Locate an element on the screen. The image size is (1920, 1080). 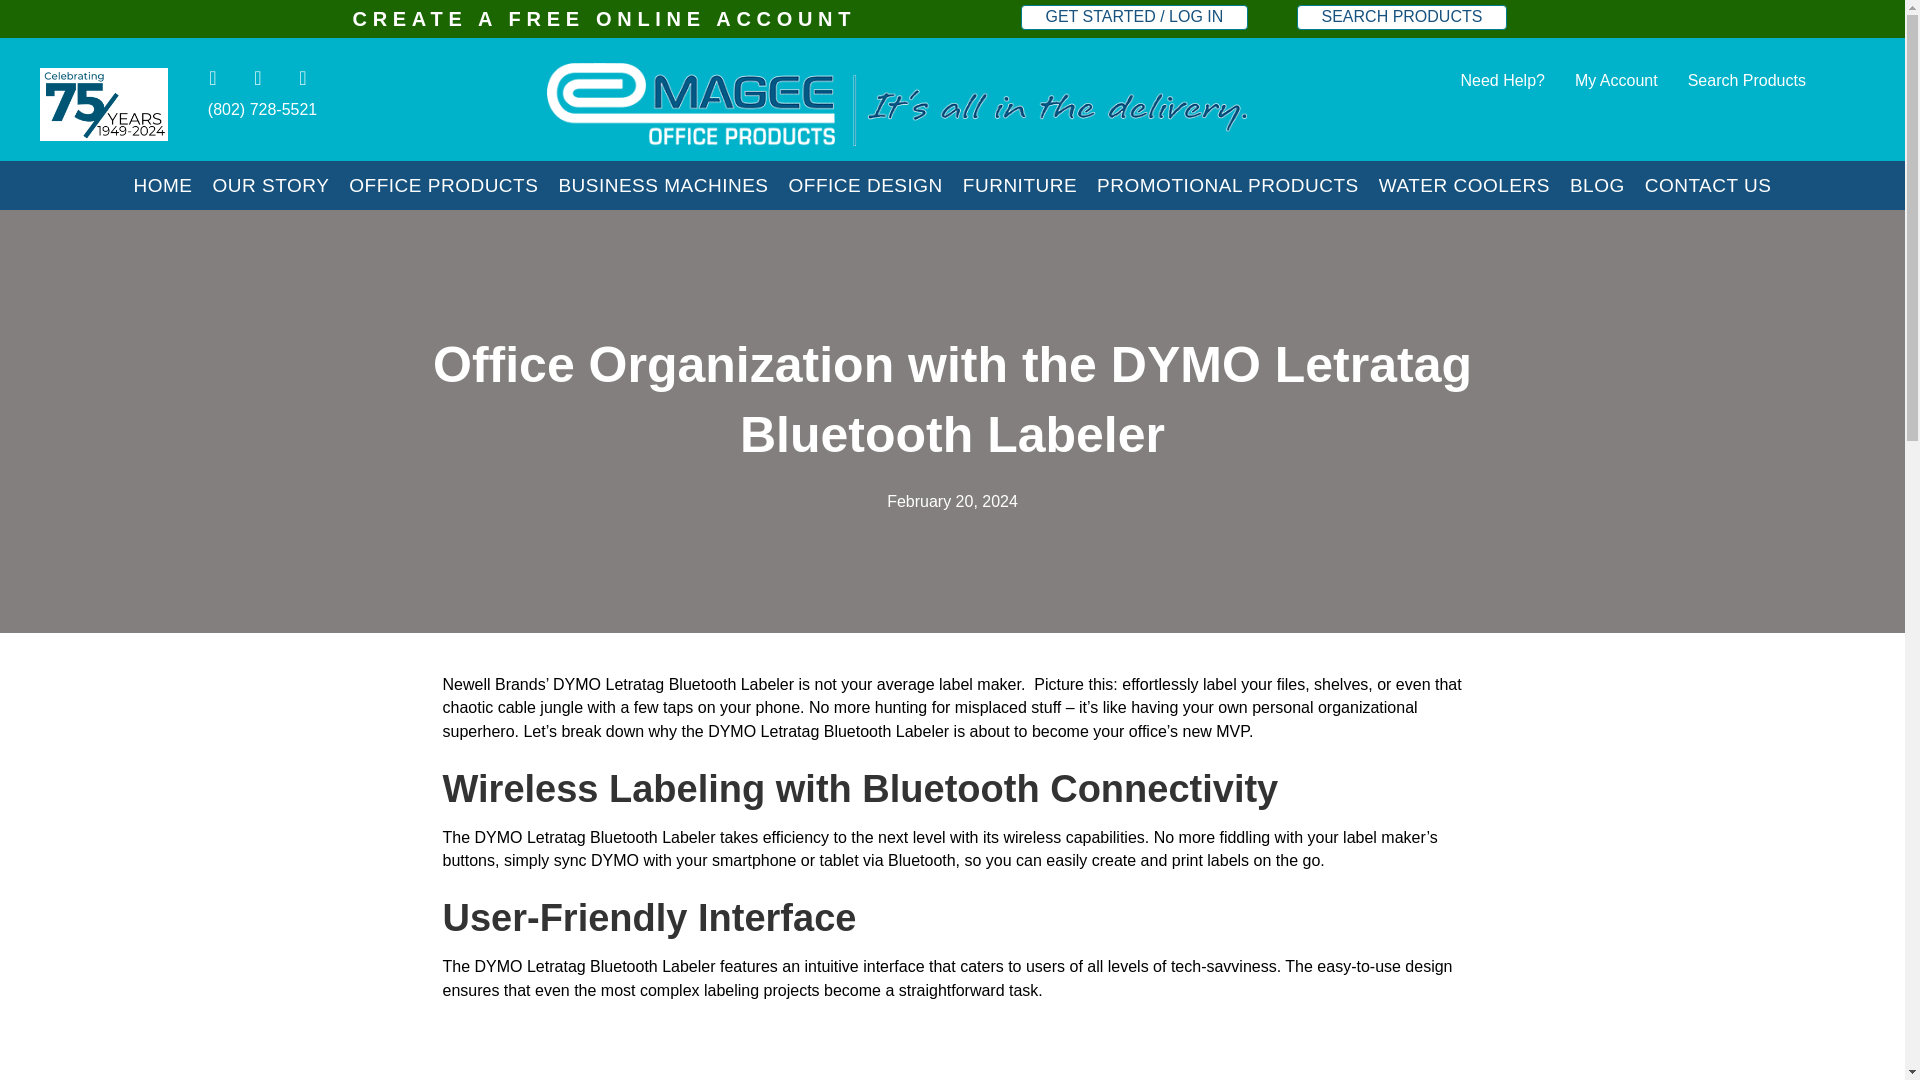
Need Help? is located at coordinates (1502, 80).